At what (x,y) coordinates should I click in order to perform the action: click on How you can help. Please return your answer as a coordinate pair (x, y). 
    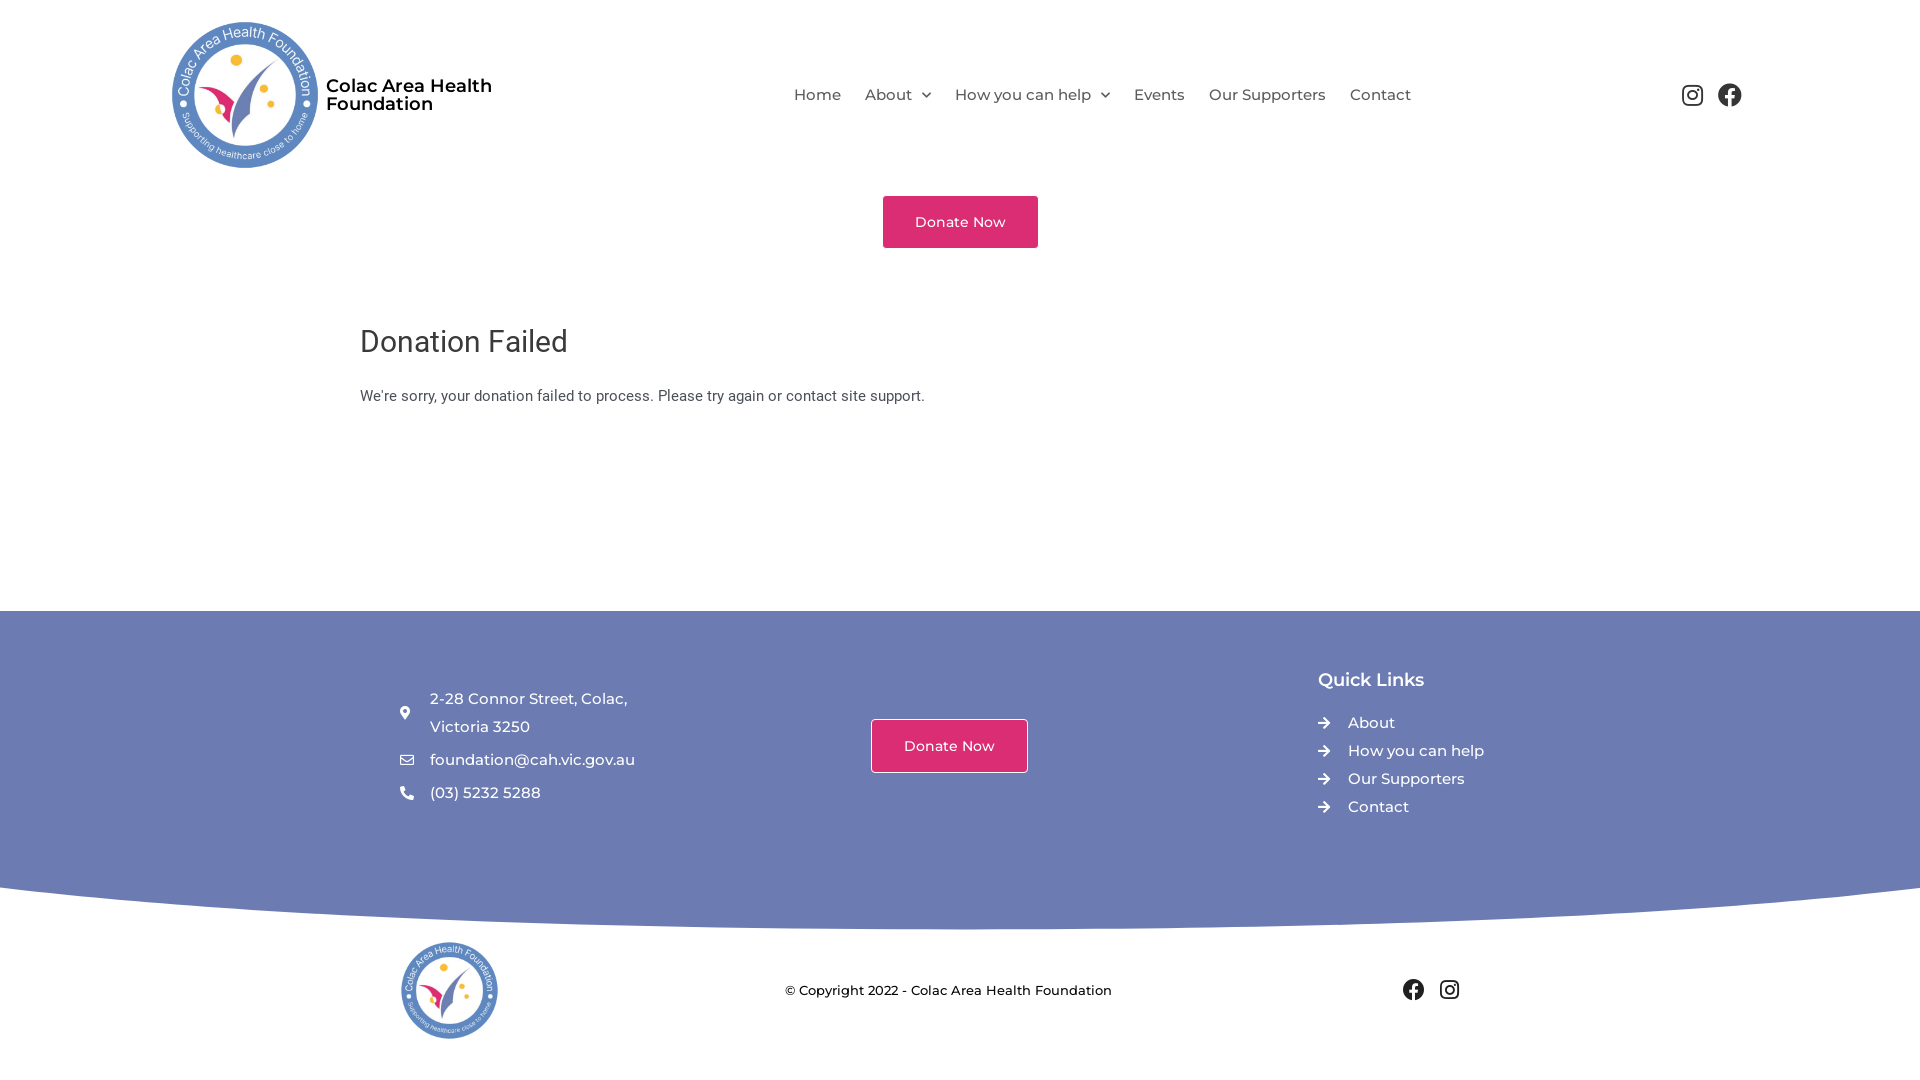
    Looking at the image, I should click on (1032, 95).